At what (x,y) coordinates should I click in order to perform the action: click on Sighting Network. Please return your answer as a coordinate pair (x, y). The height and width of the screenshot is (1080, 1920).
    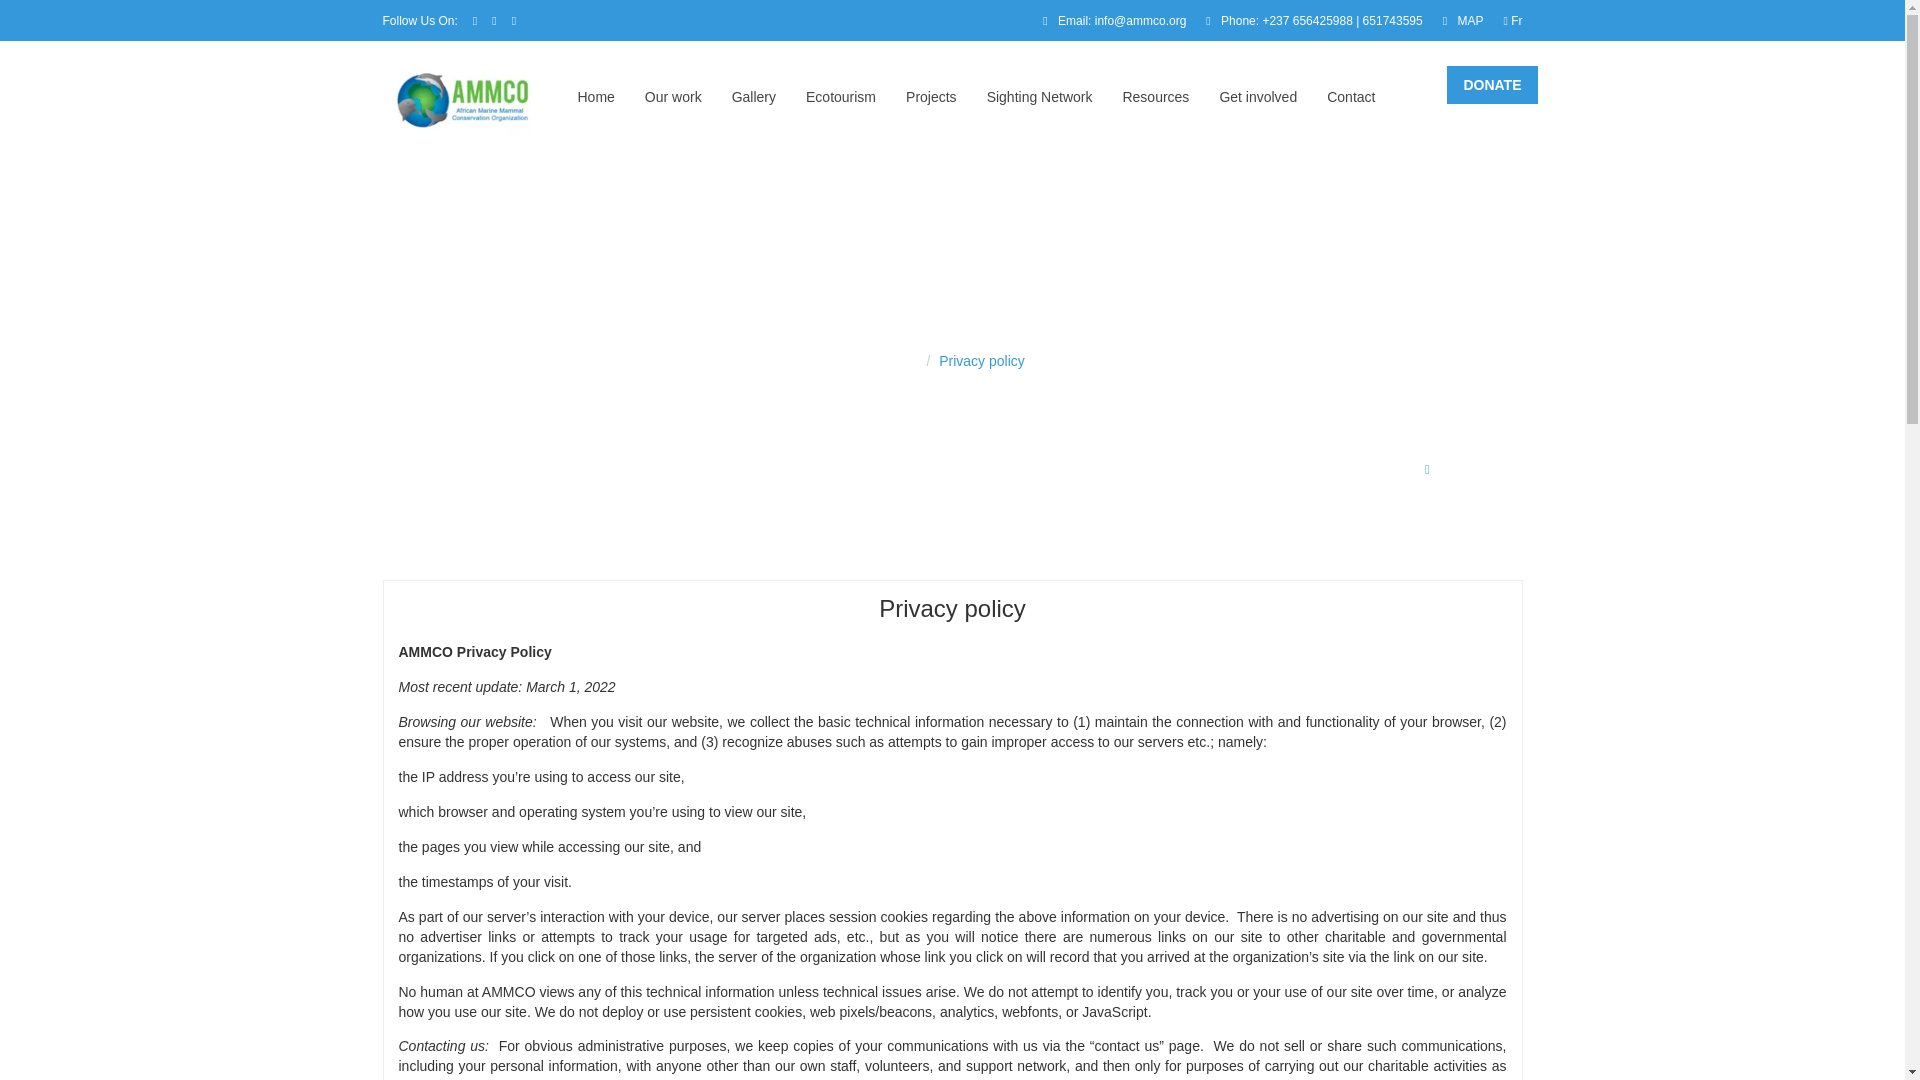
    Looking at the image, I should click on (1039, 97).